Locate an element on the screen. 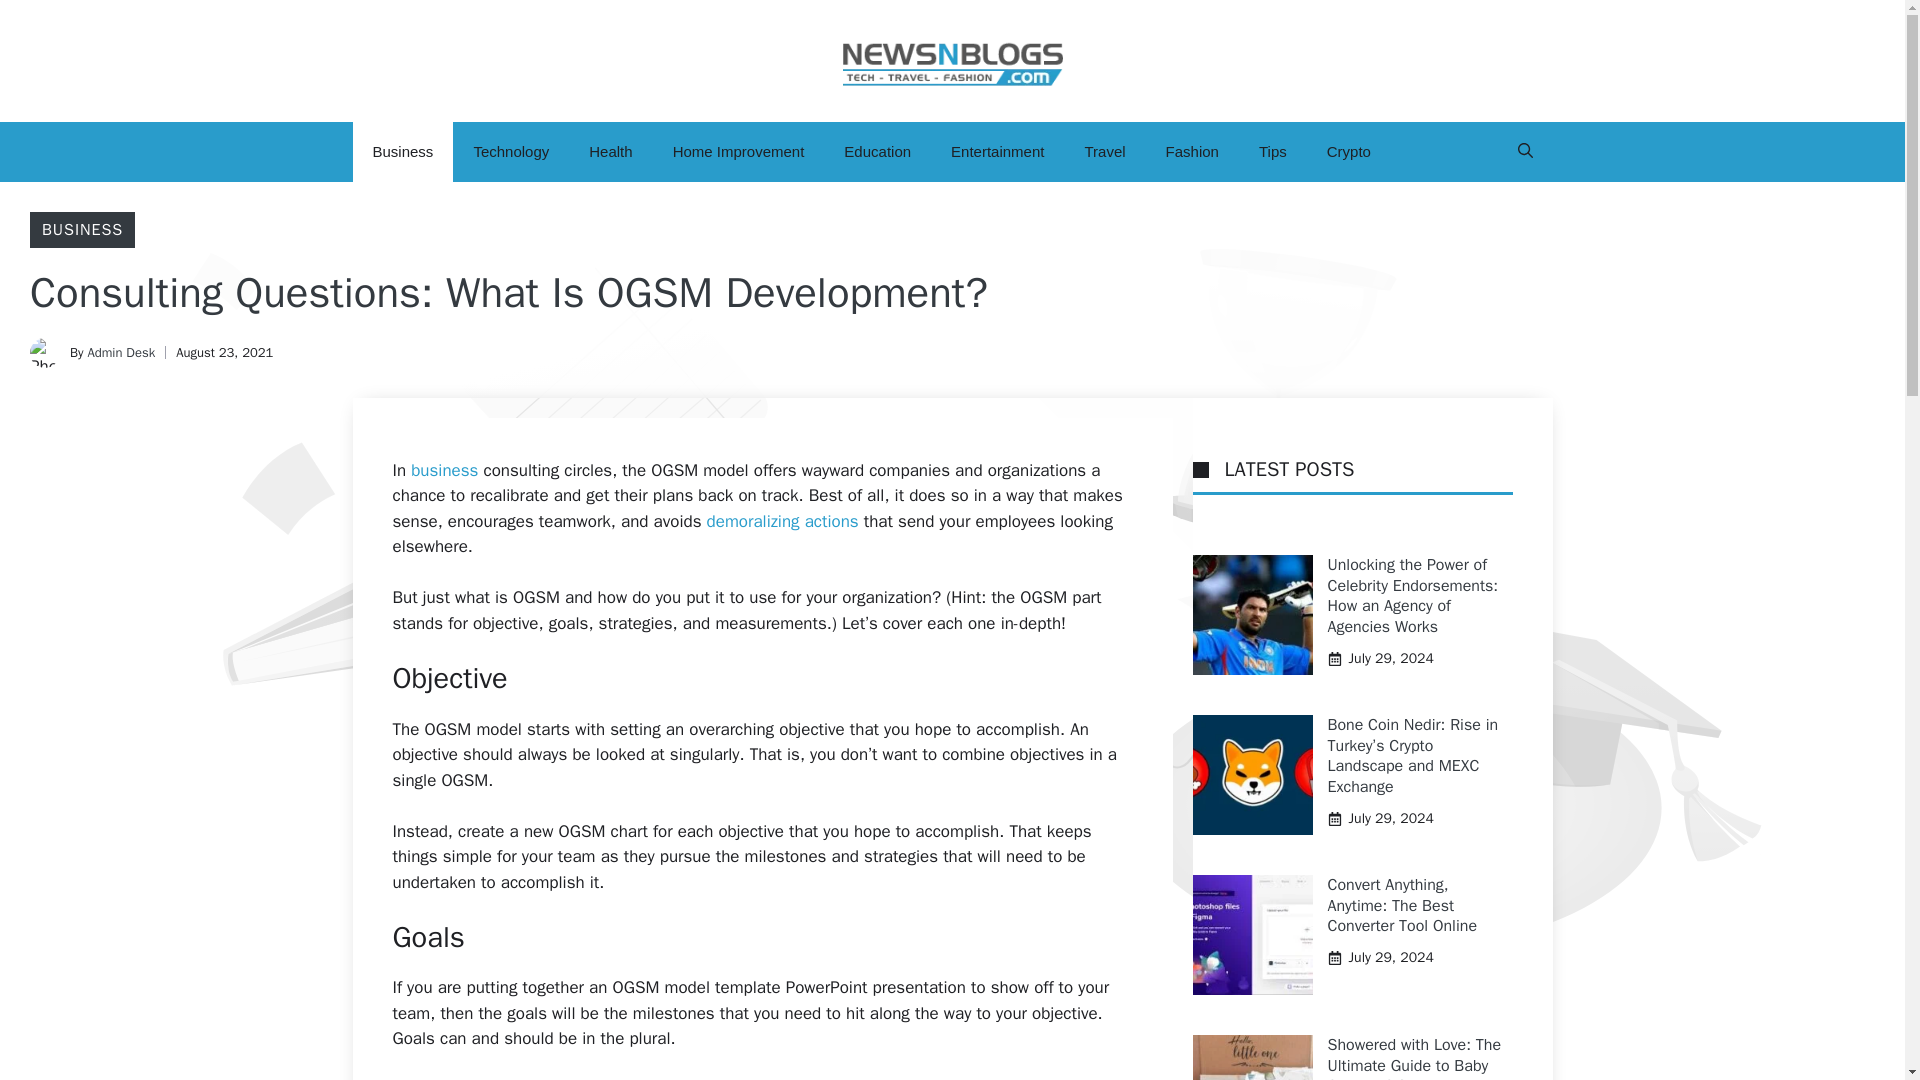 This screenshot has height=1080, width=1920. Education is located at coordinates (877, 152).